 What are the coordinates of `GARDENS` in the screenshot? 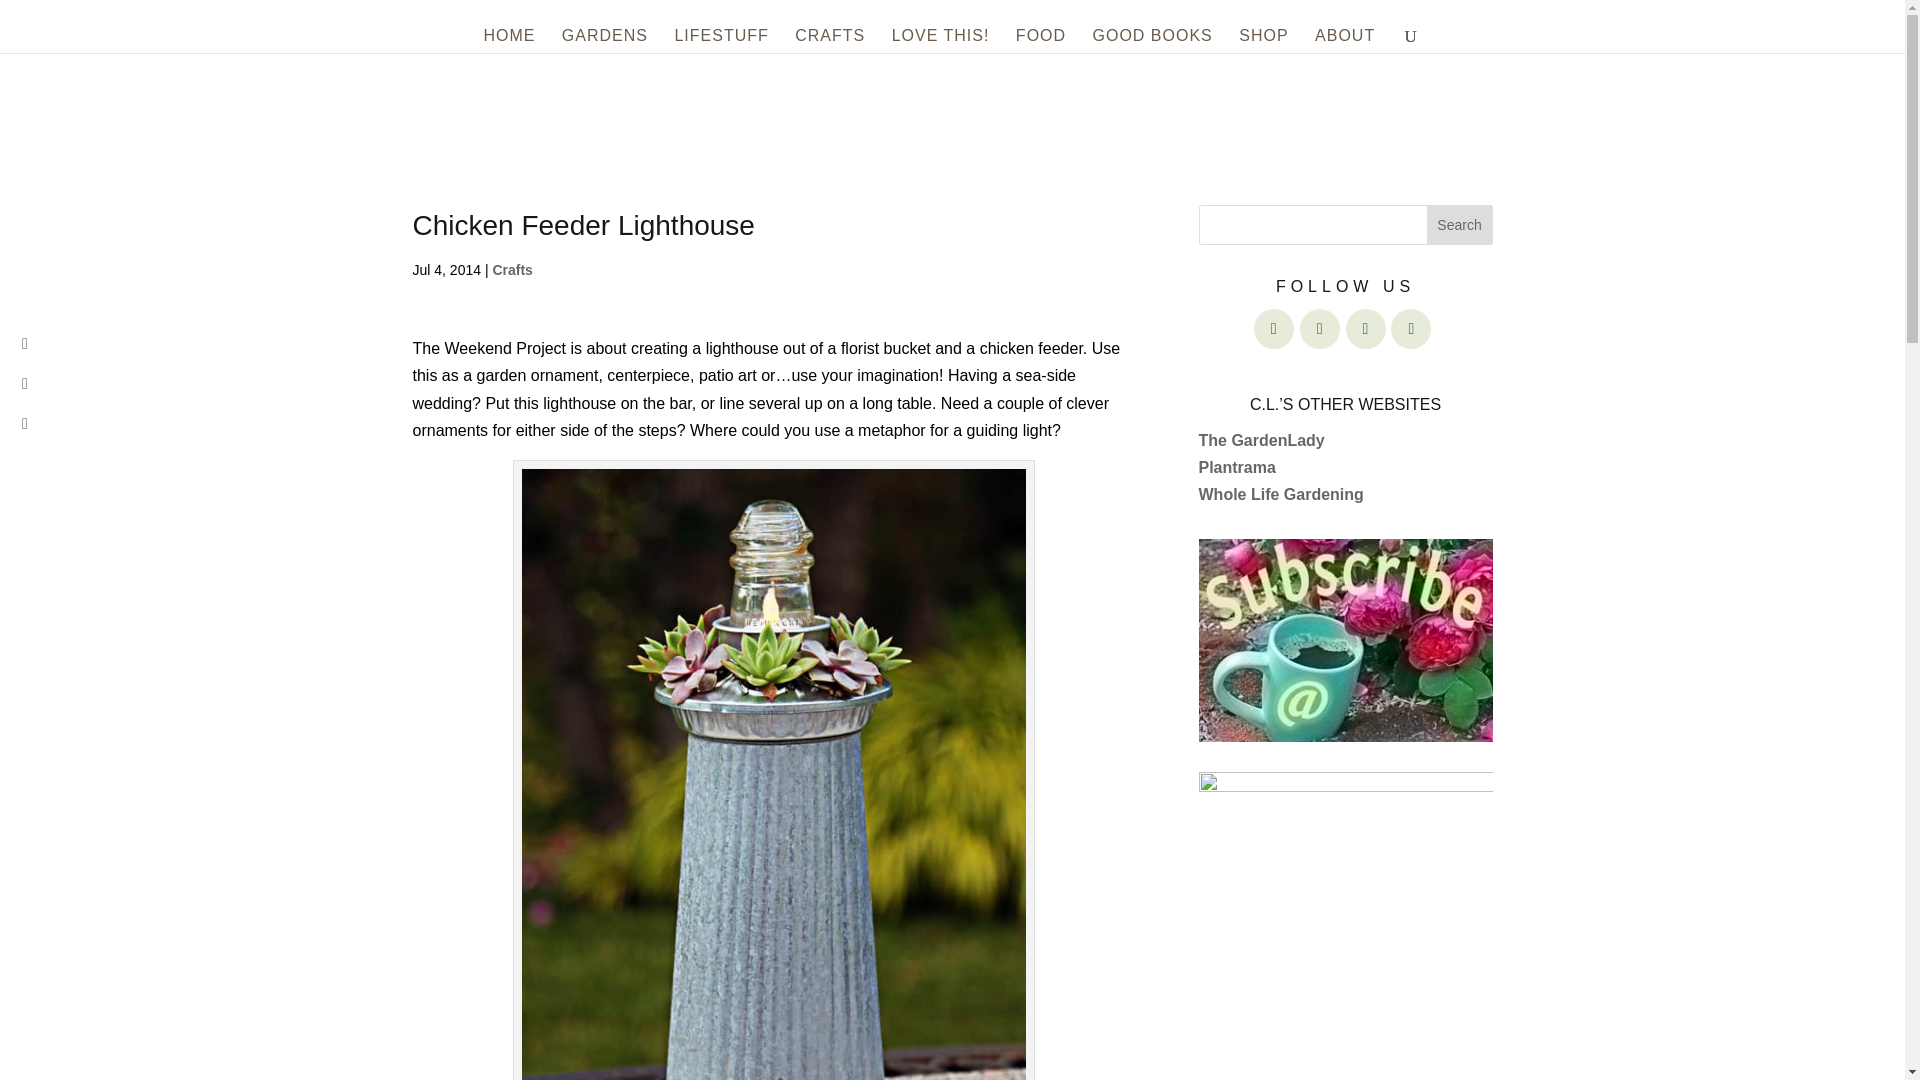 It's located at (605, 40).